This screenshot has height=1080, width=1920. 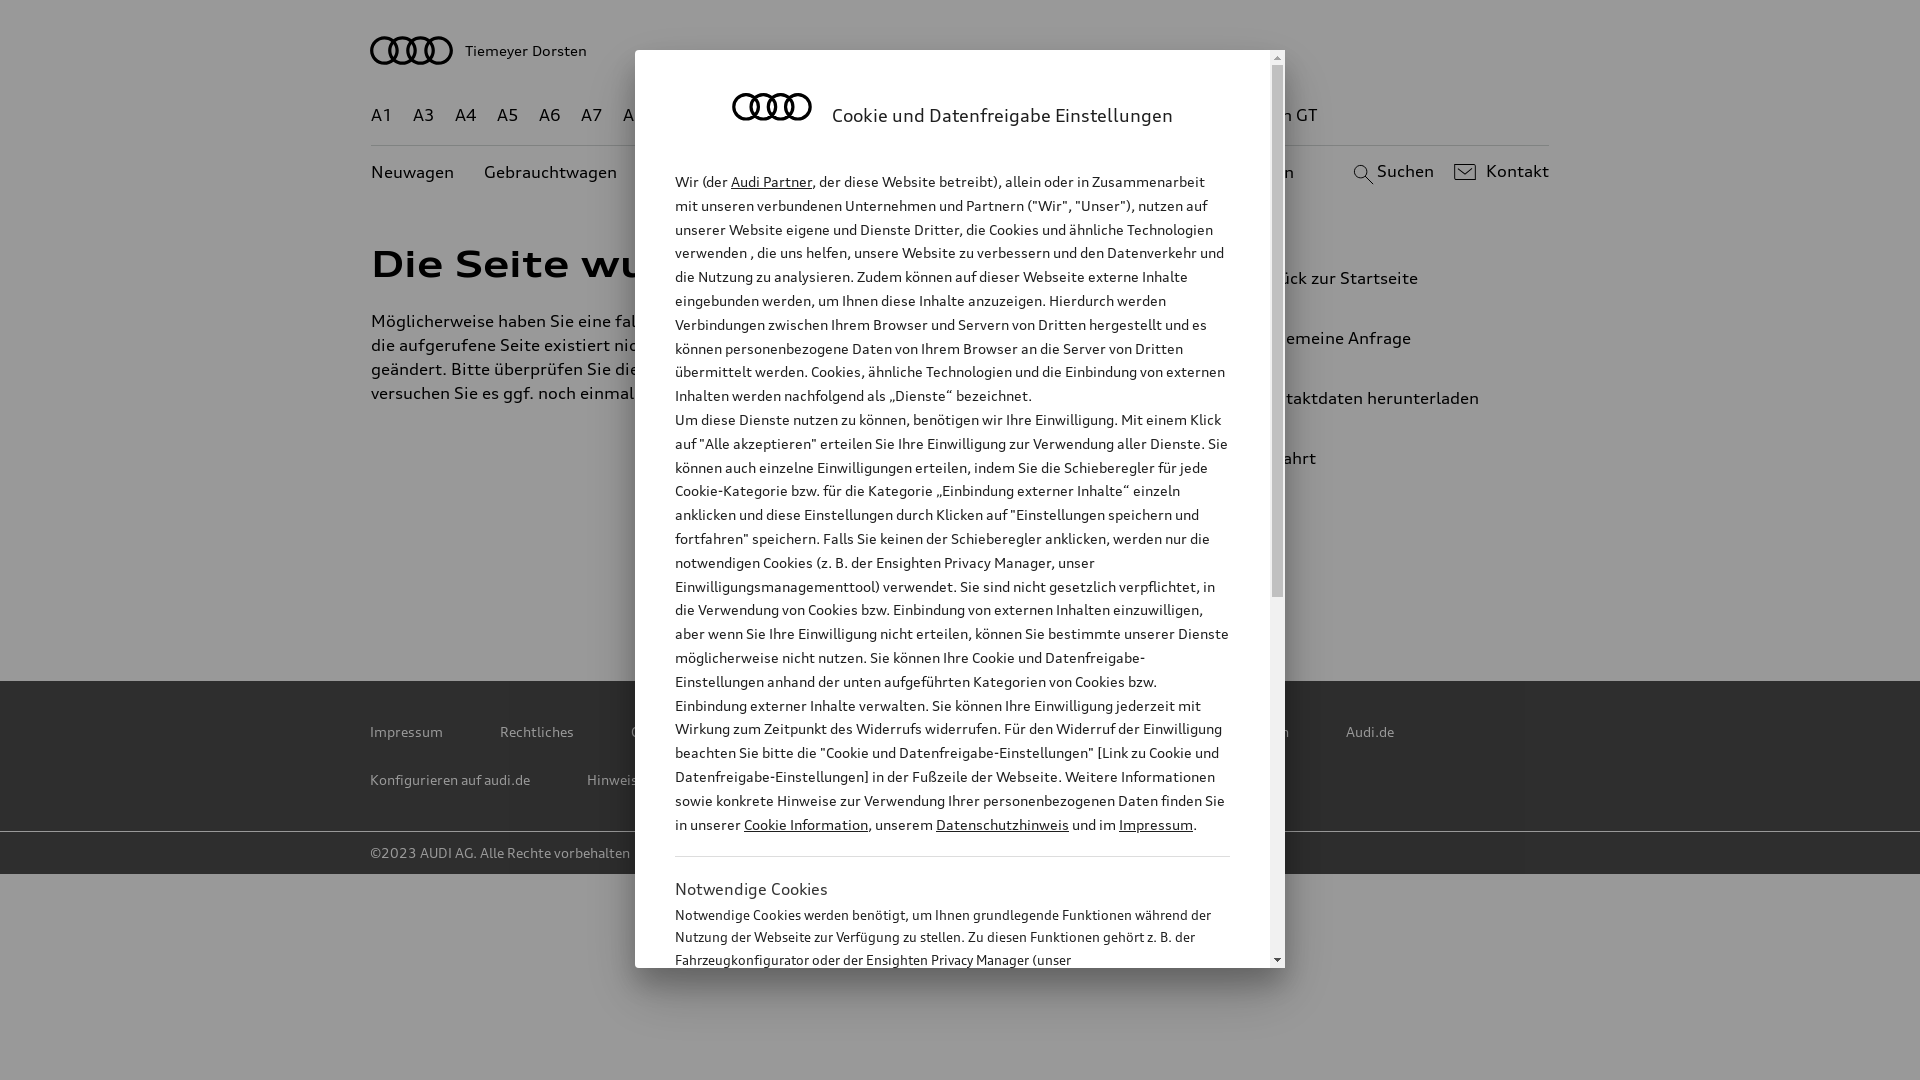 I want to click on A5, so click(x=508, y=116).